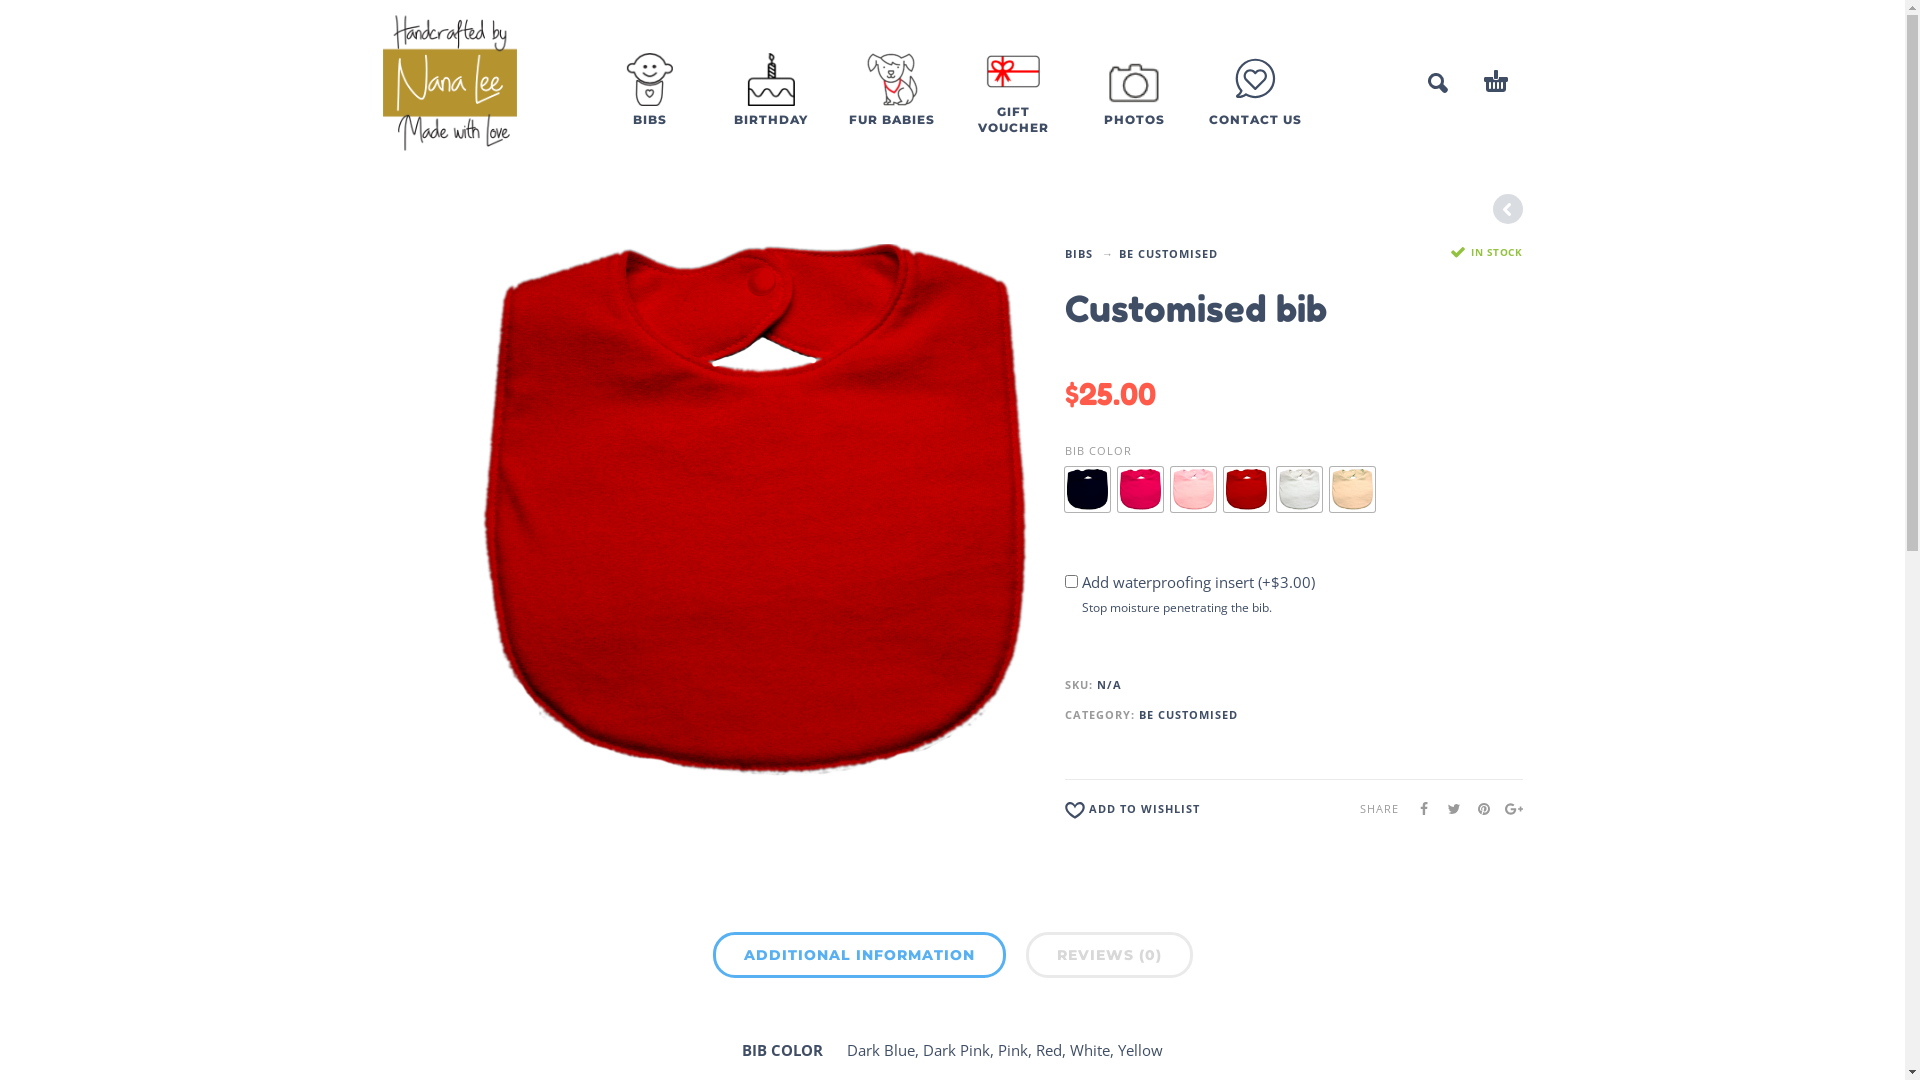 The height and width of the screenshot is (1080, 1920). I want to click on White, so click(1300, 490).